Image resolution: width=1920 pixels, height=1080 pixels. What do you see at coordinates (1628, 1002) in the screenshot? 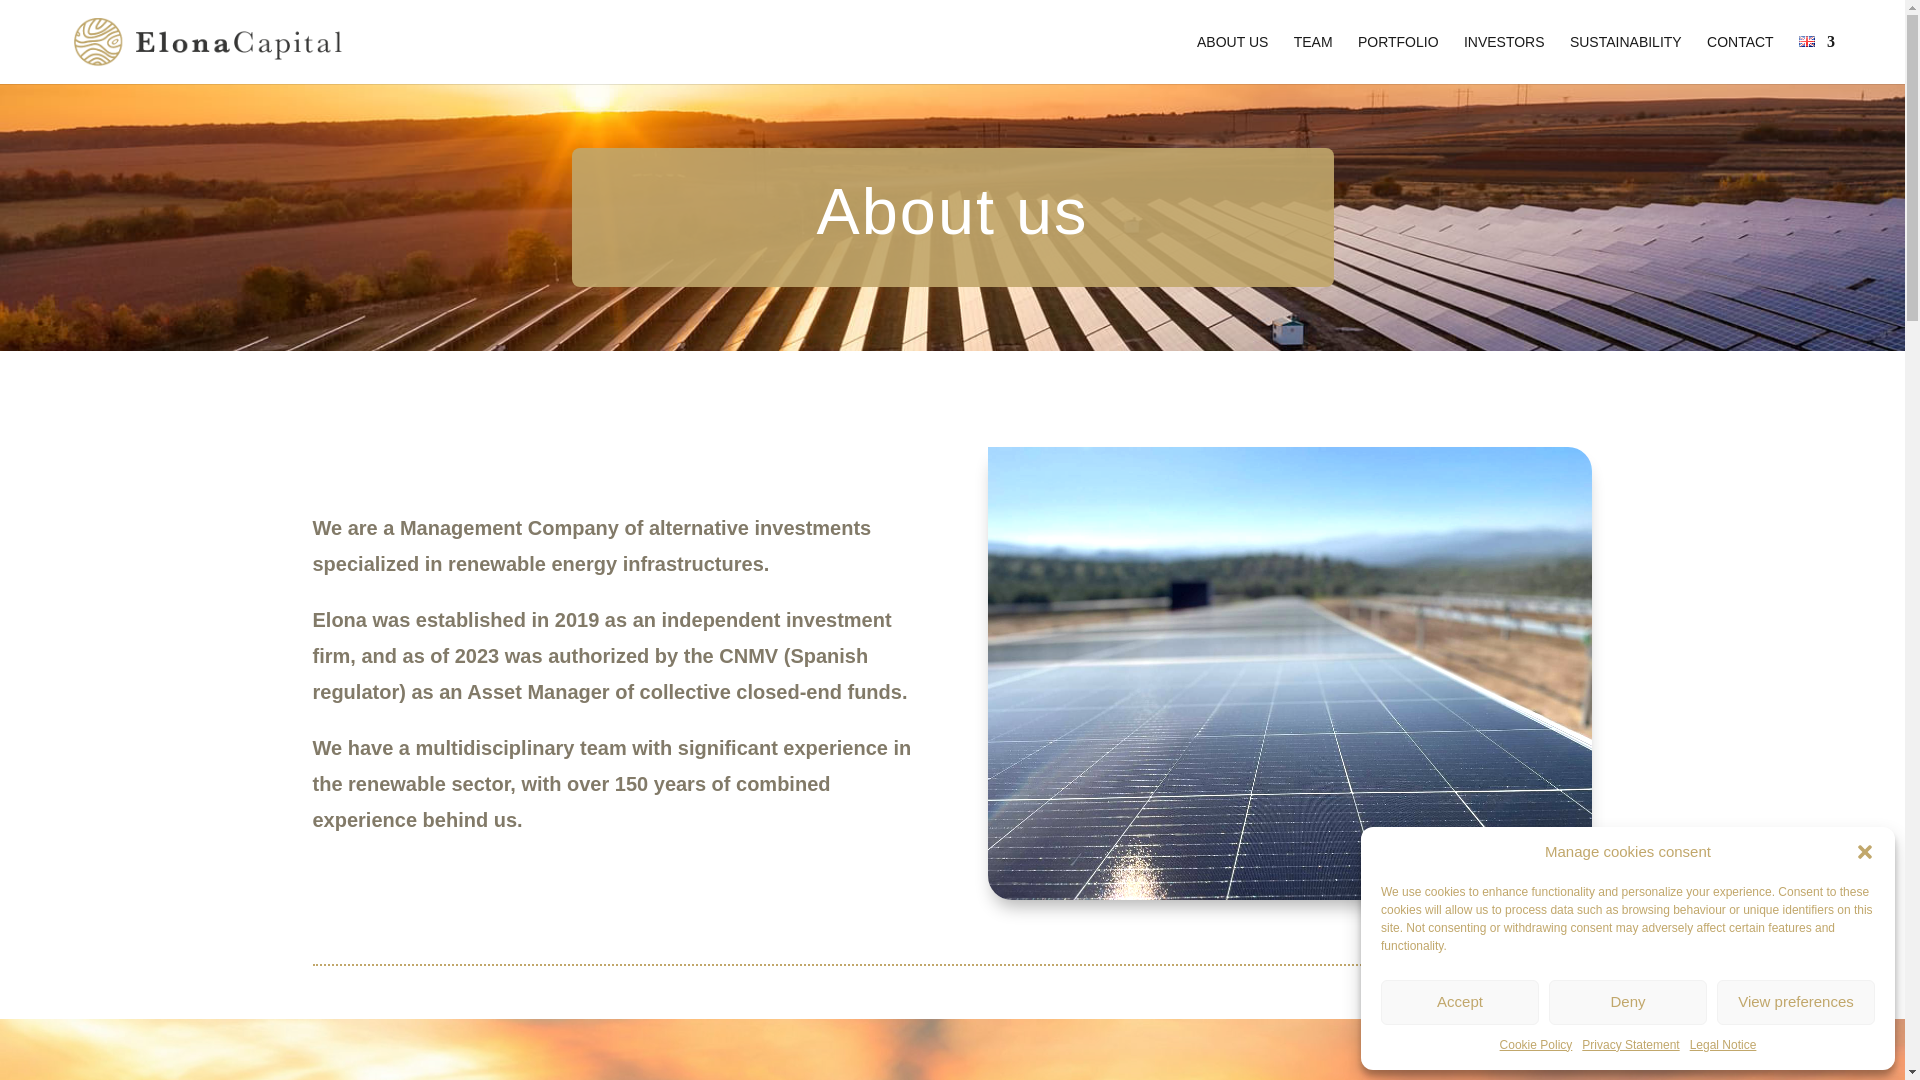
I see `Deny` at bounding box center [1628, 1002].